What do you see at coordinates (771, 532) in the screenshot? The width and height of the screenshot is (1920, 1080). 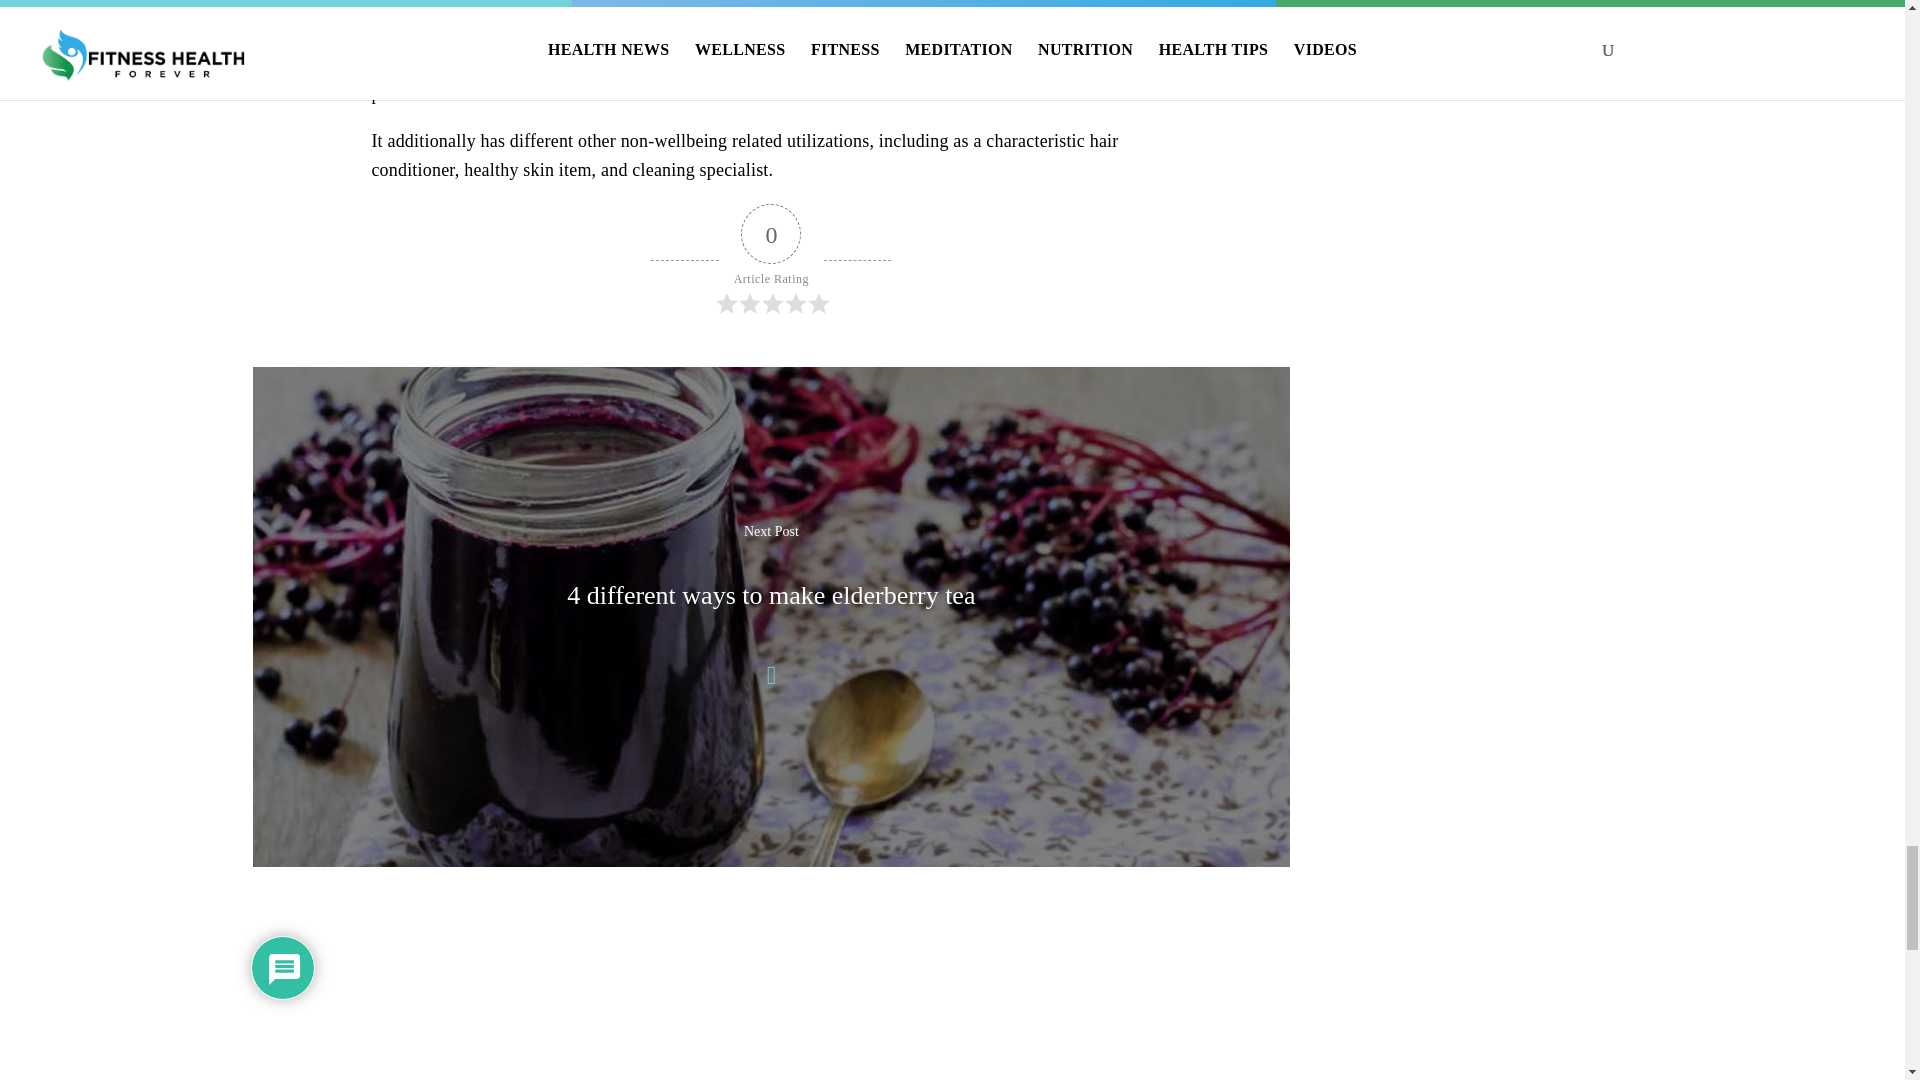 I see `Next Post` at bounding box center [771, 532].